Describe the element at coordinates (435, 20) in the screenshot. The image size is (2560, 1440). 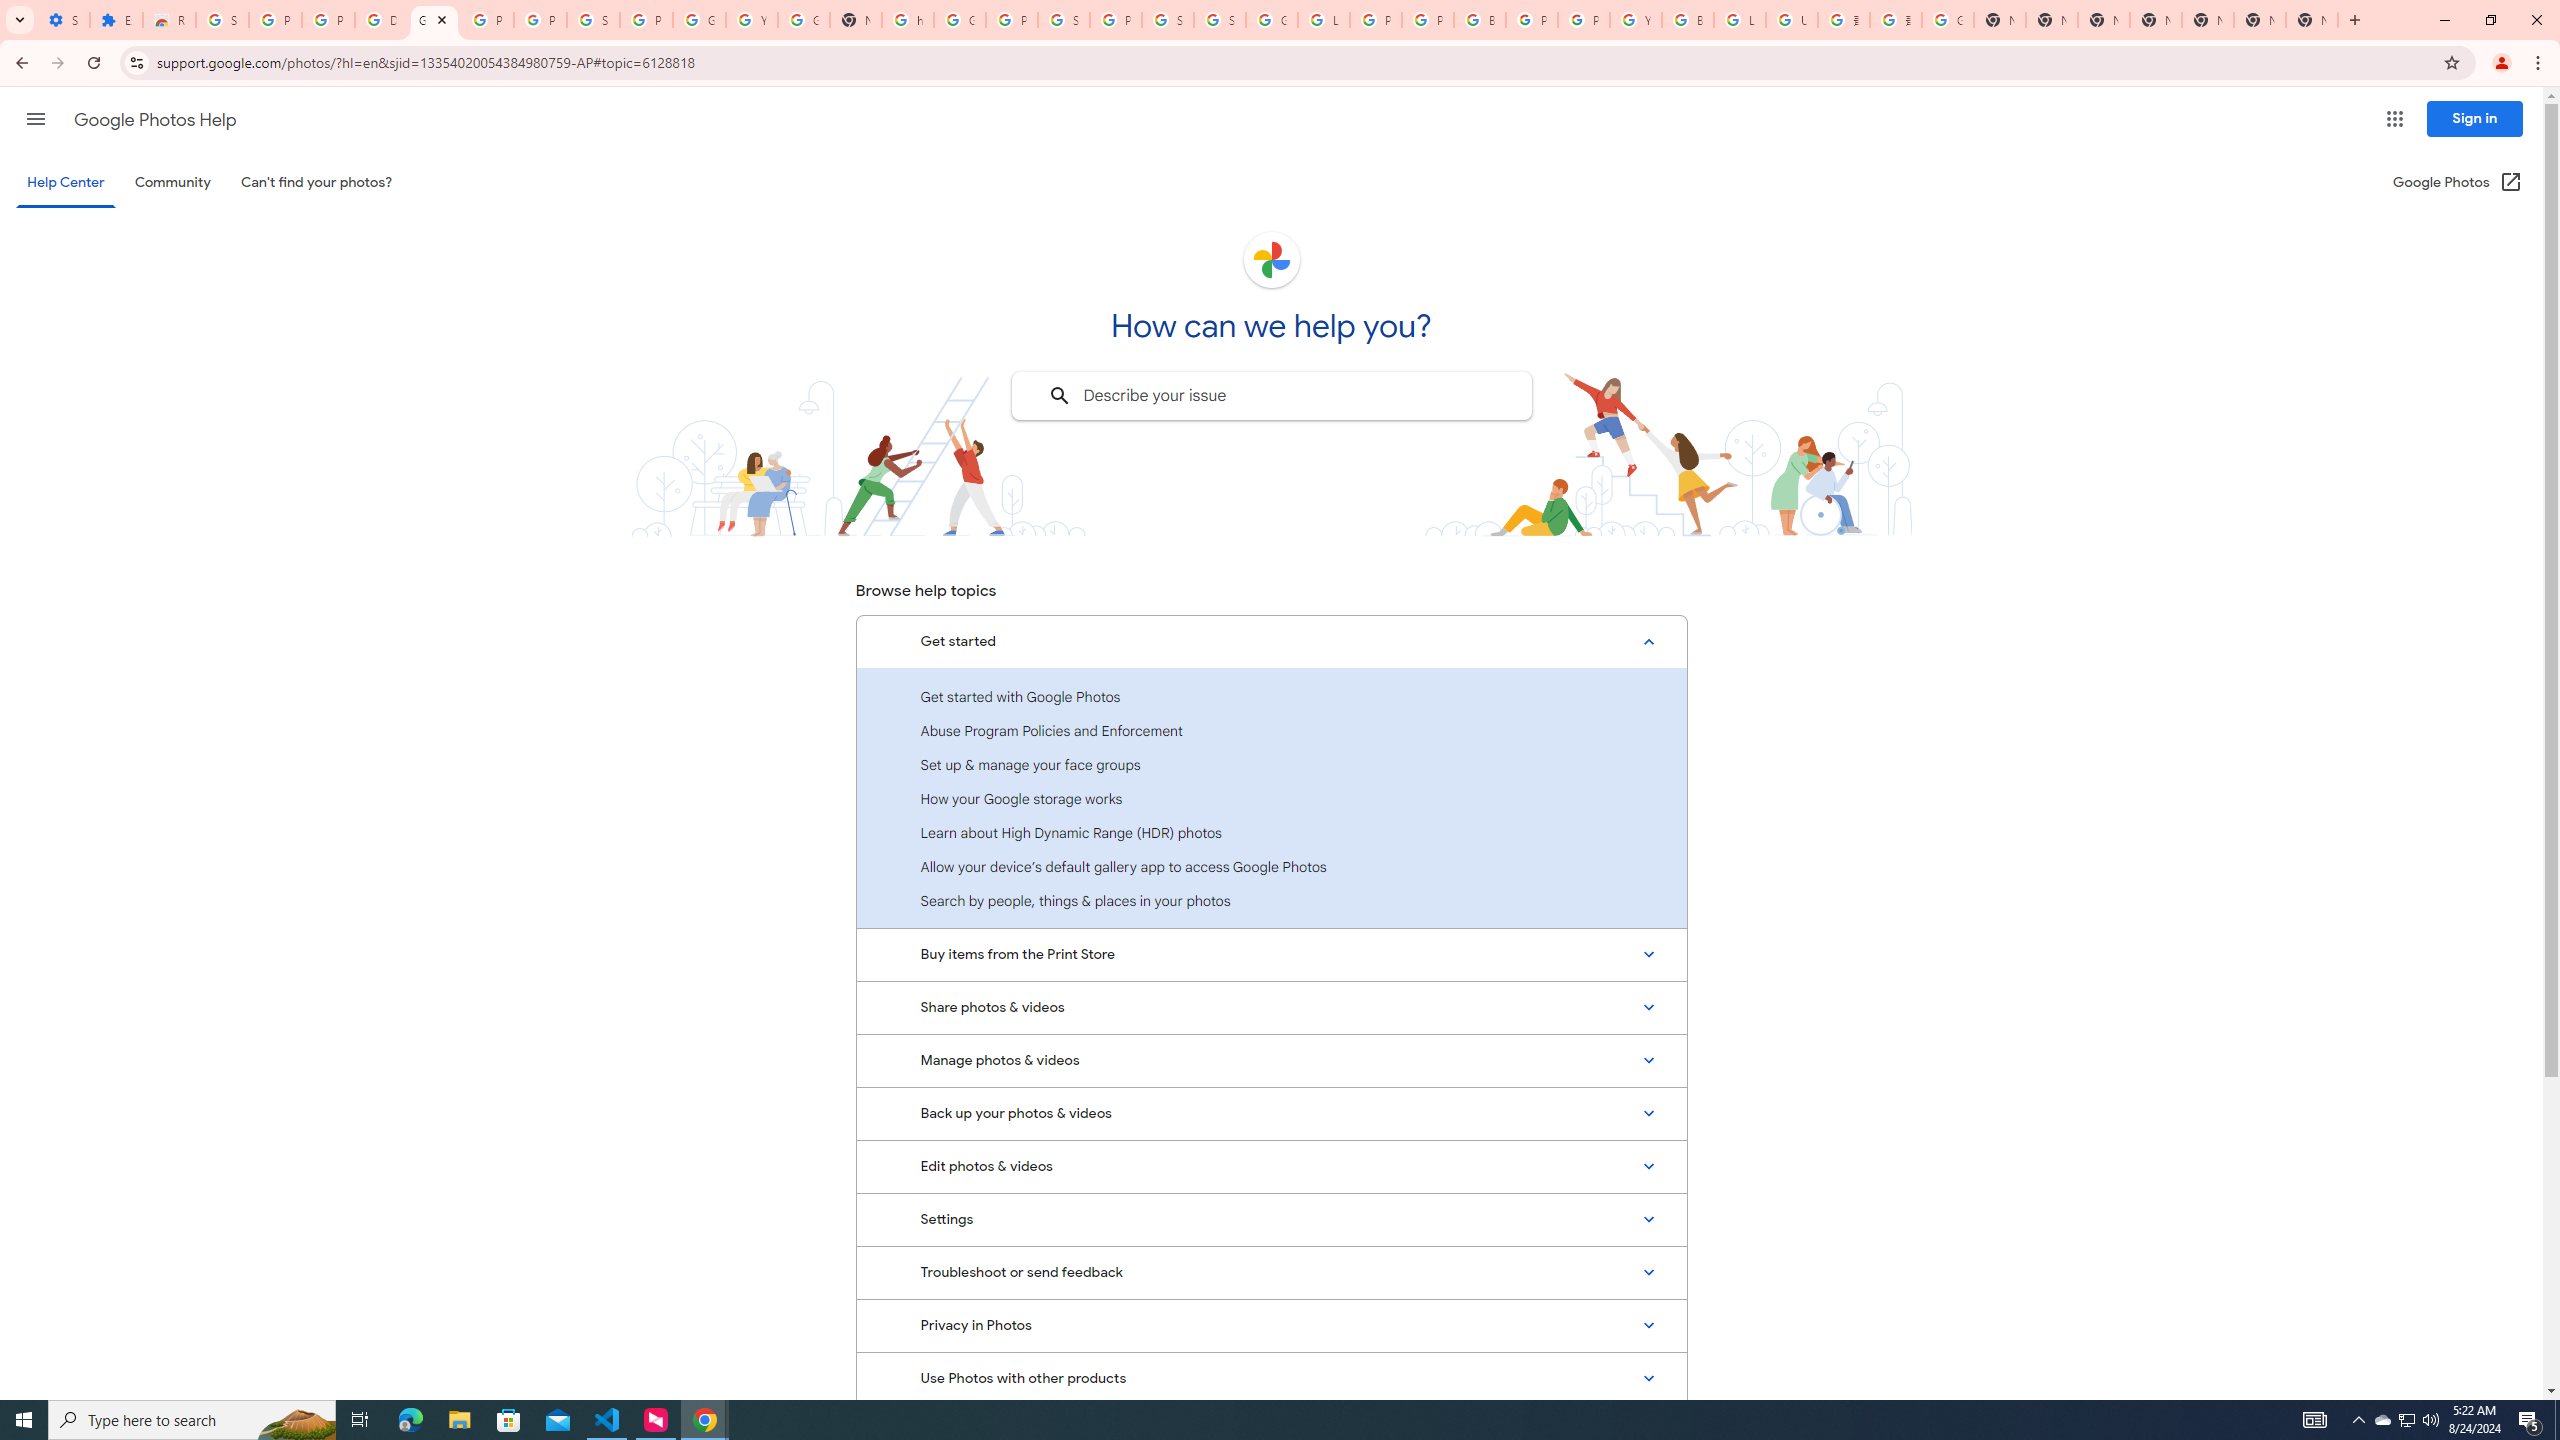
I see `Google Photos Help` at that location.